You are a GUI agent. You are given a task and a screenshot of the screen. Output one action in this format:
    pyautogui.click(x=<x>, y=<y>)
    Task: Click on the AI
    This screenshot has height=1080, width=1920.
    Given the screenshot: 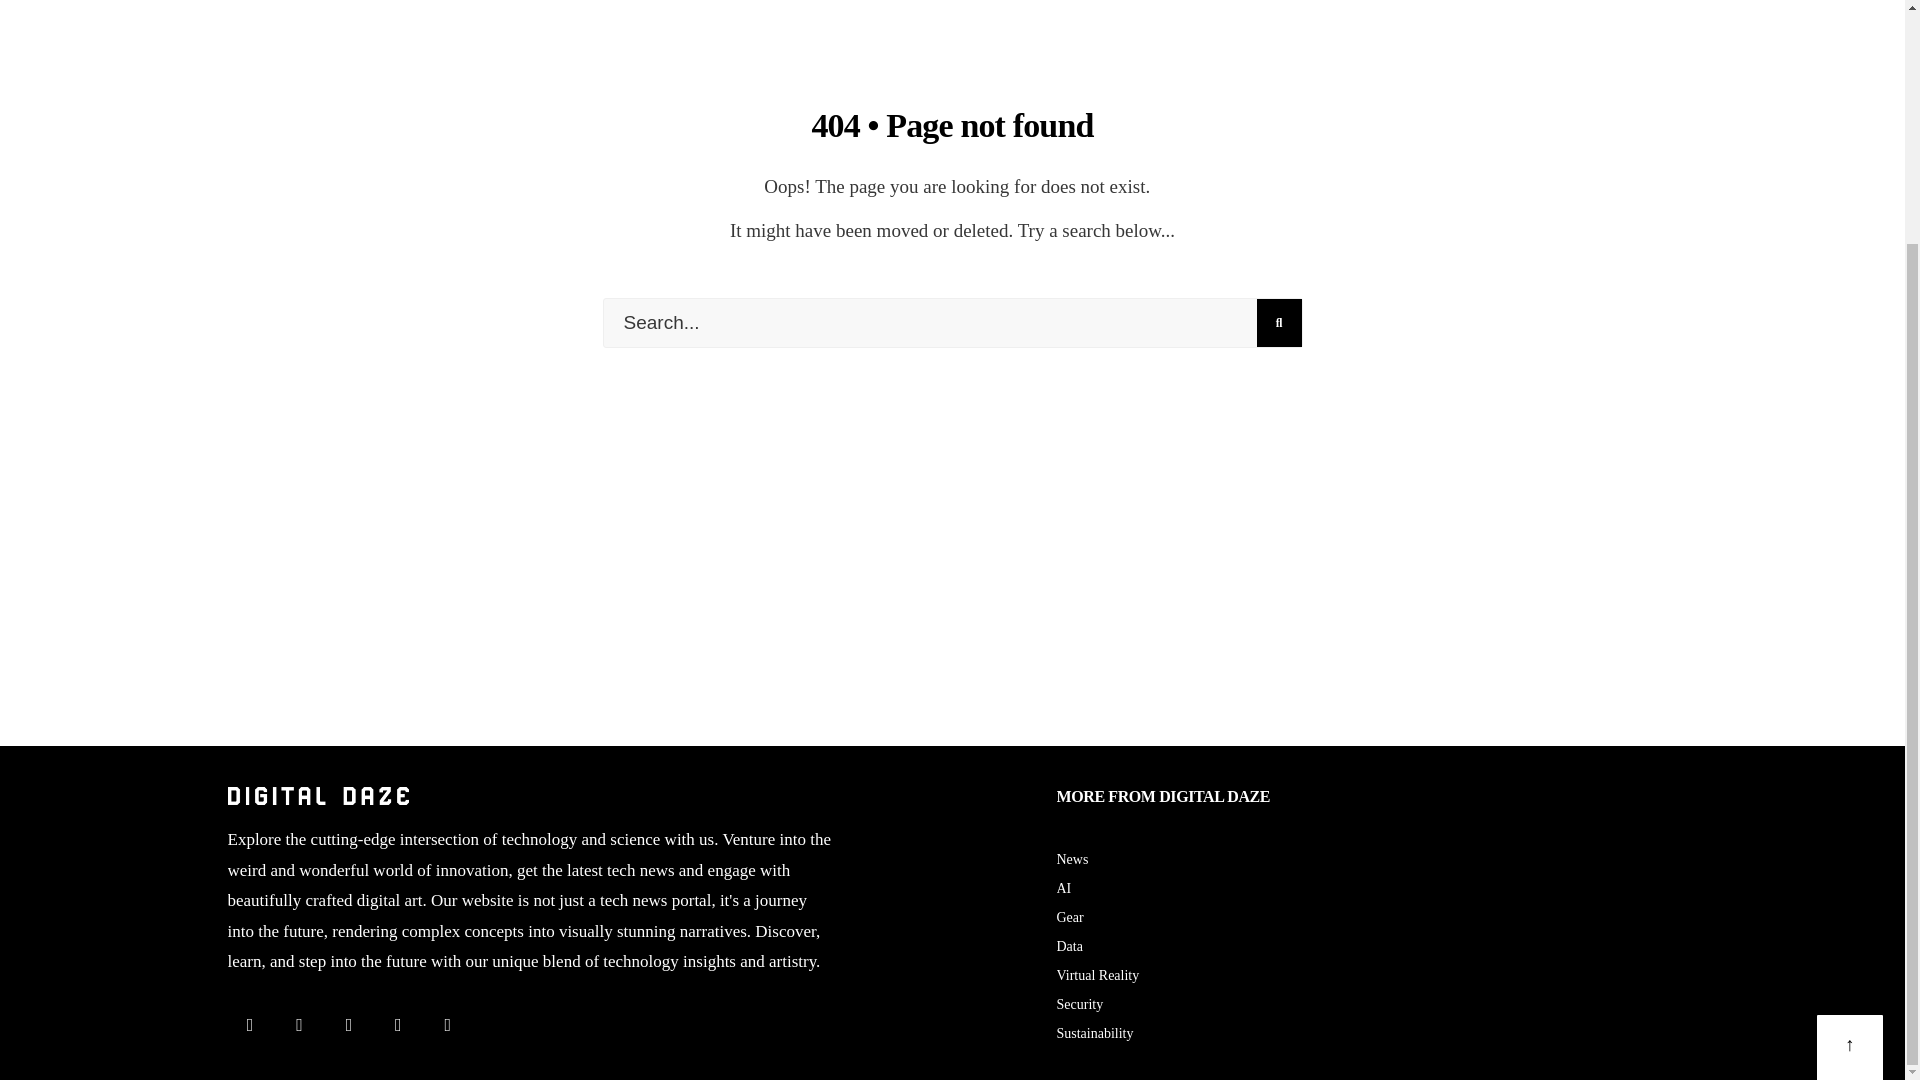 What is the action you would take?
    pyautogui.click(x=1064, y=888)
    